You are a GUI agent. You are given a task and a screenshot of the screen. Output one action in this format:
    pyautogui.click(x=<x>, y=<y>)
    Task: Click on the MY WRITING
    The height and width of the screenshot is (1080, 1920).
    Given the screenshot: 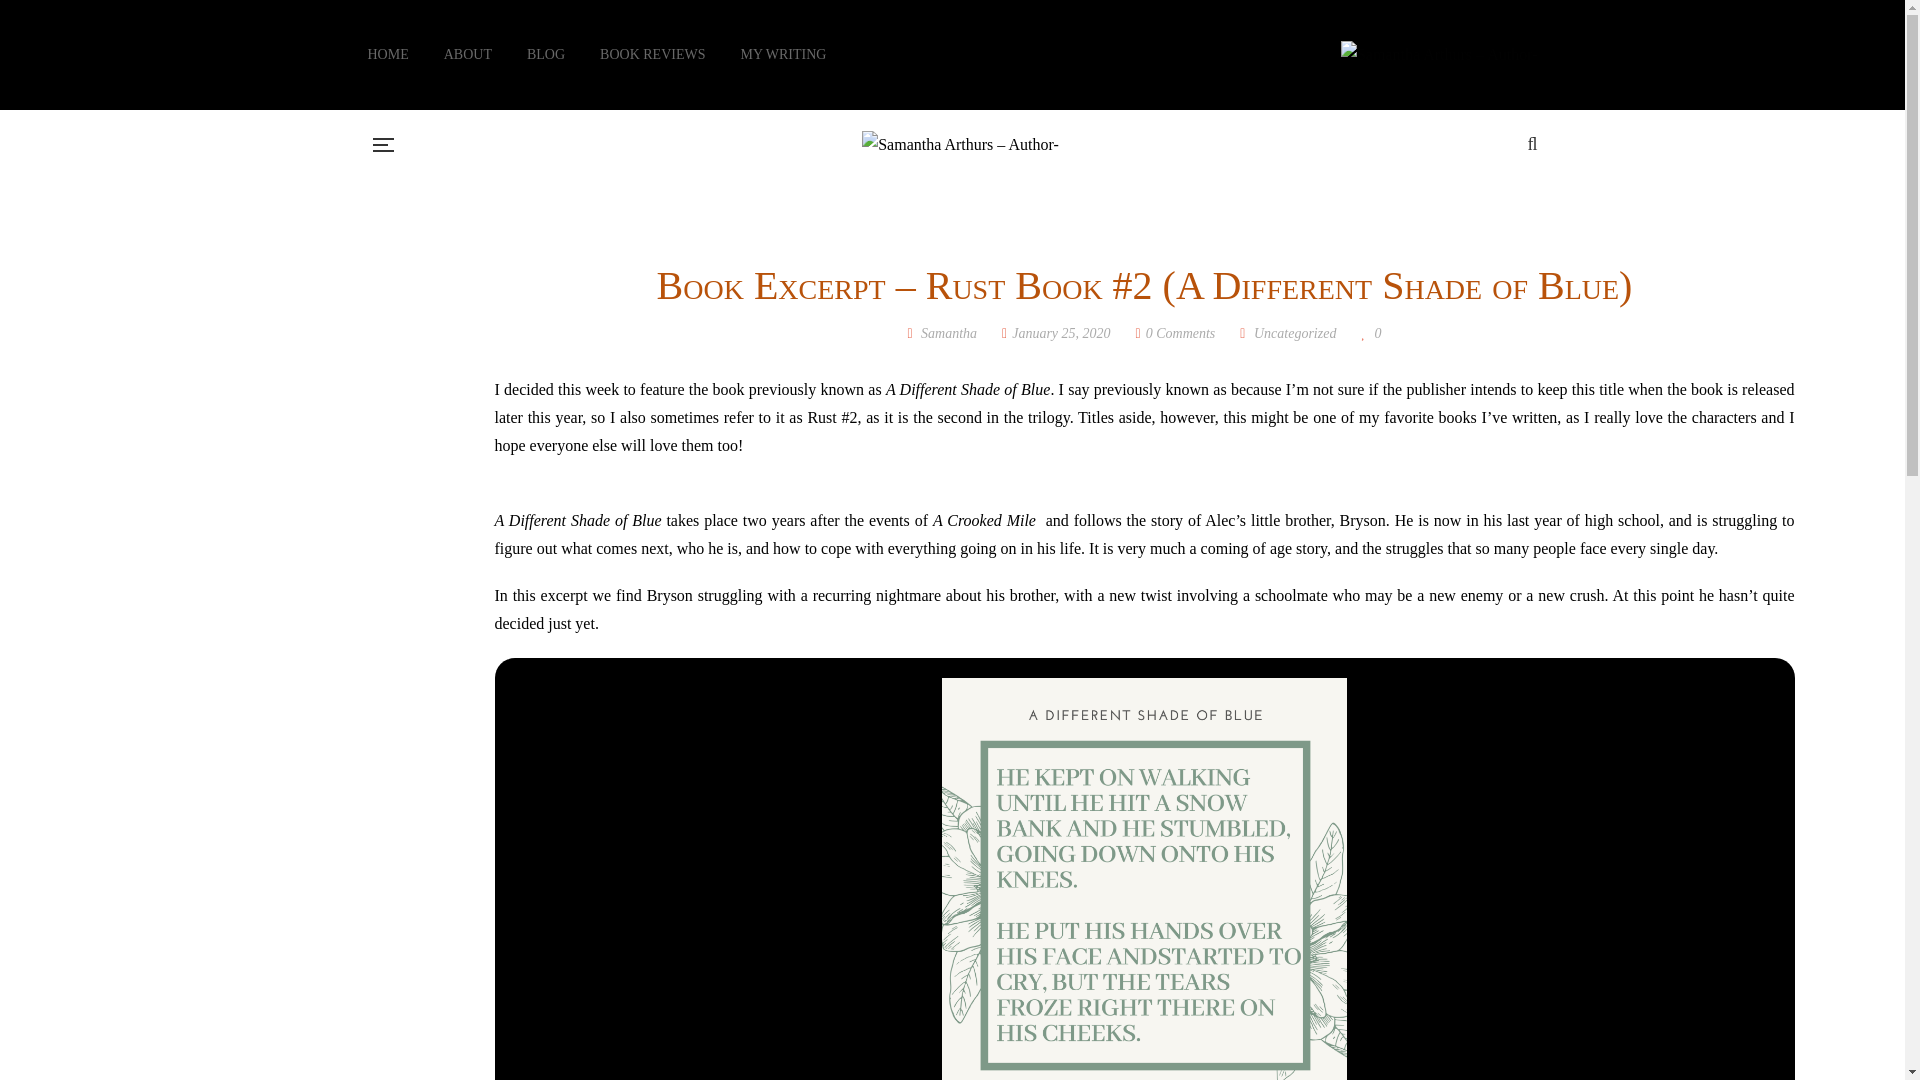 What is the action you would take?
    pyautogui.click(x=782, y=54)
    